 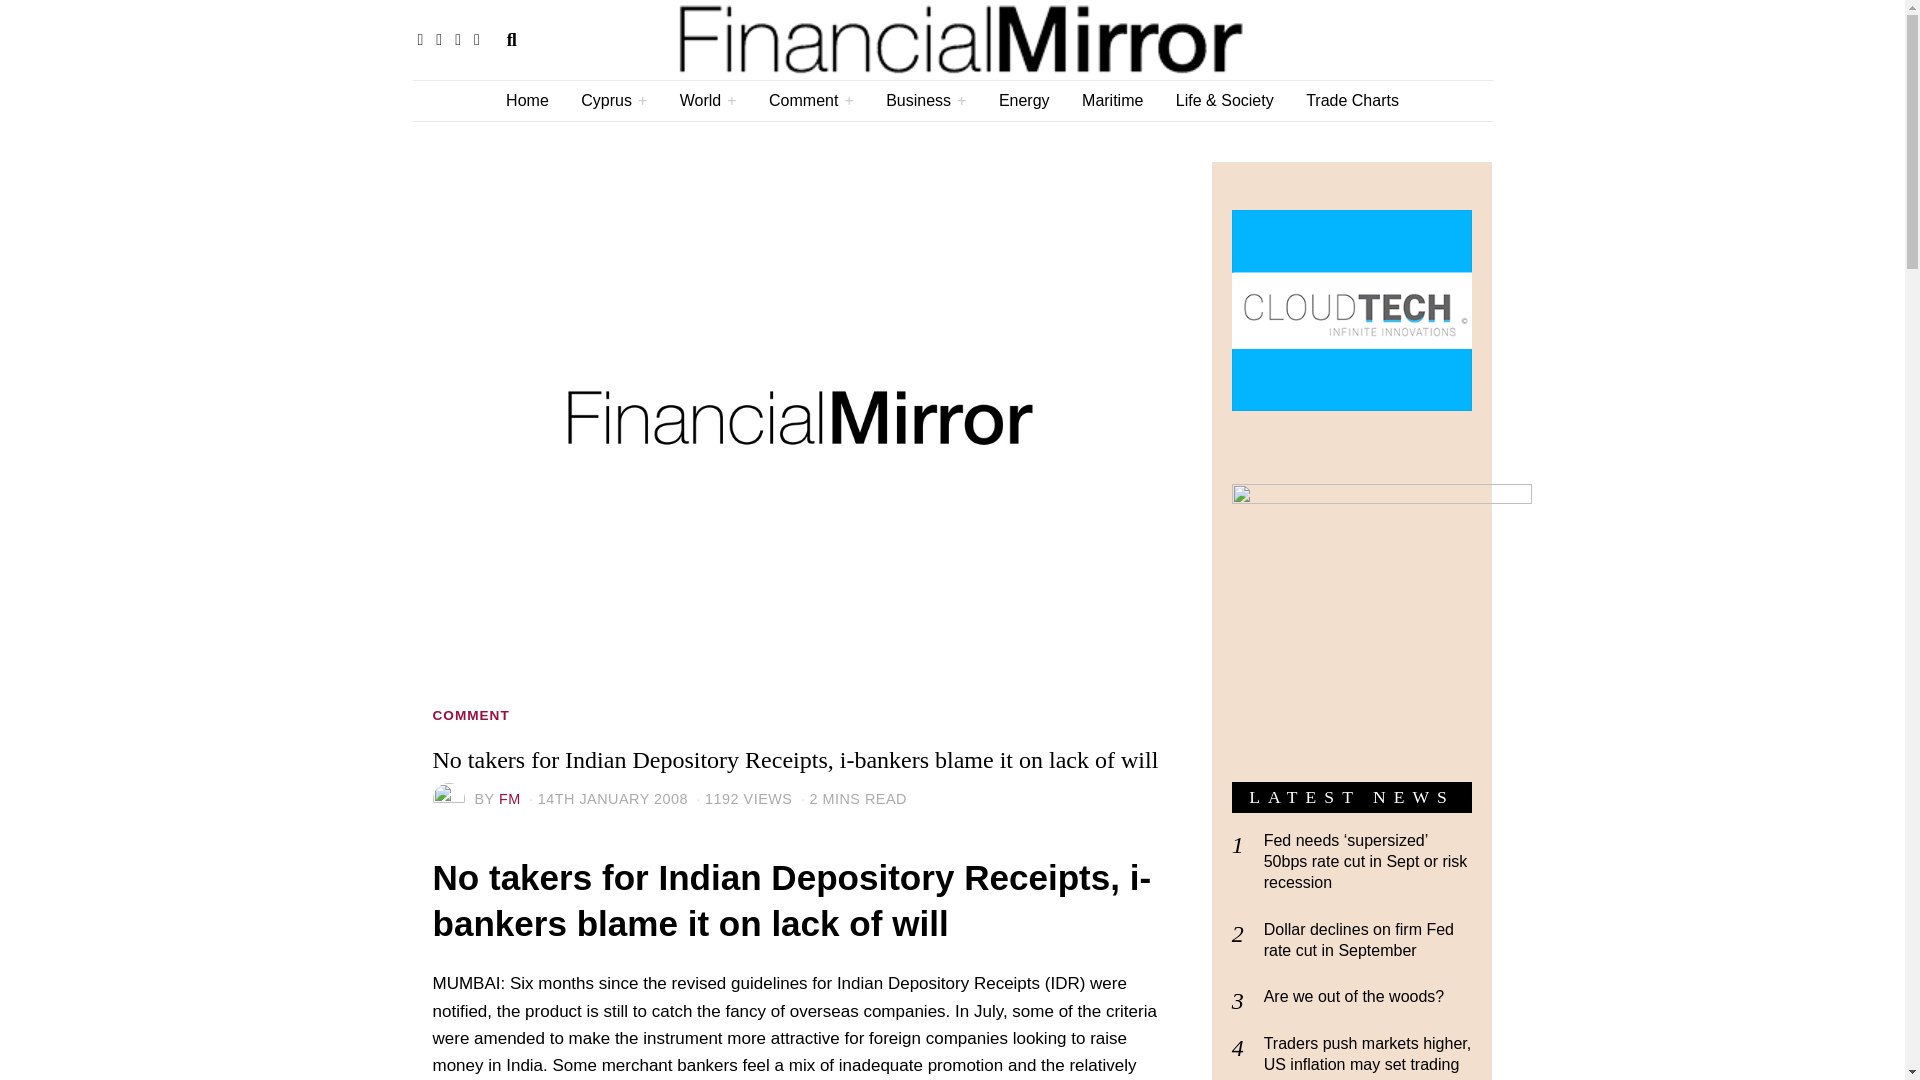 I want to click on Comment, so click(x=810, y=100).